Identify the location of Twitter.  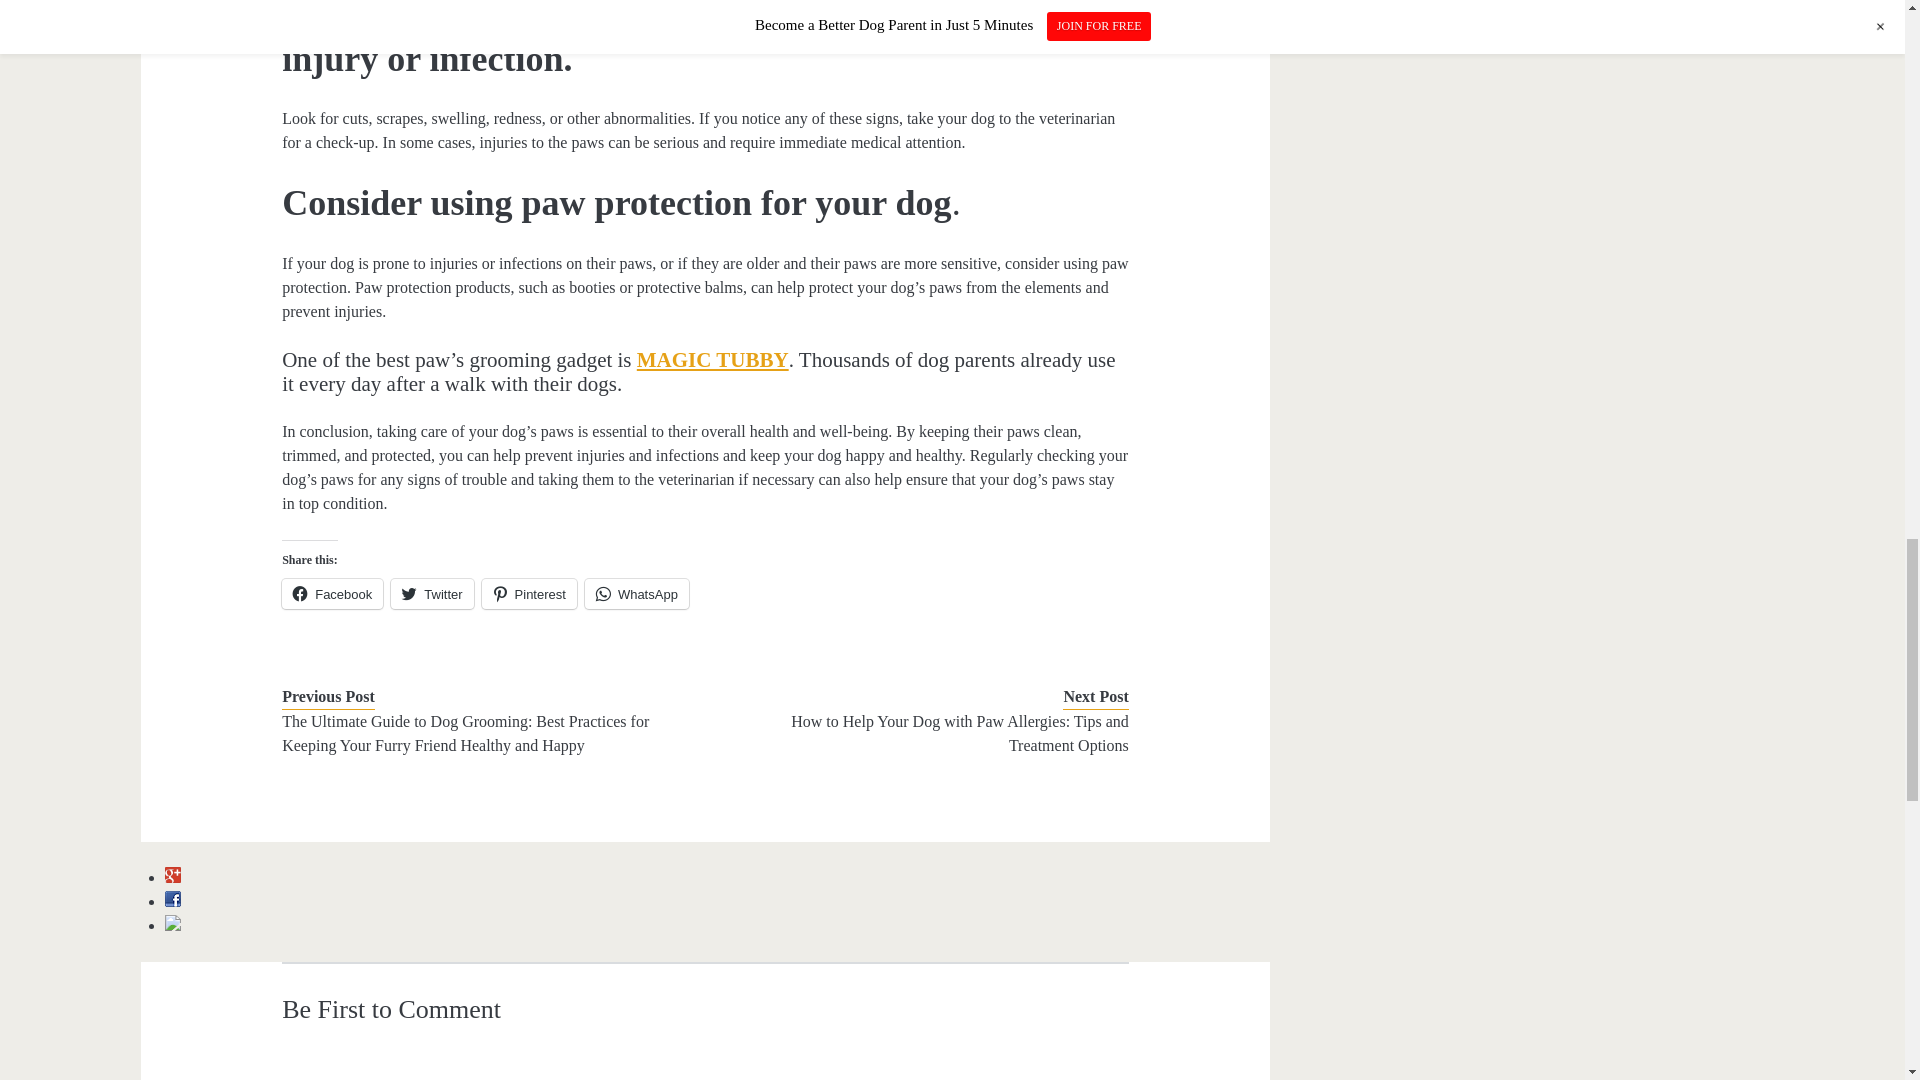
(432, 594).